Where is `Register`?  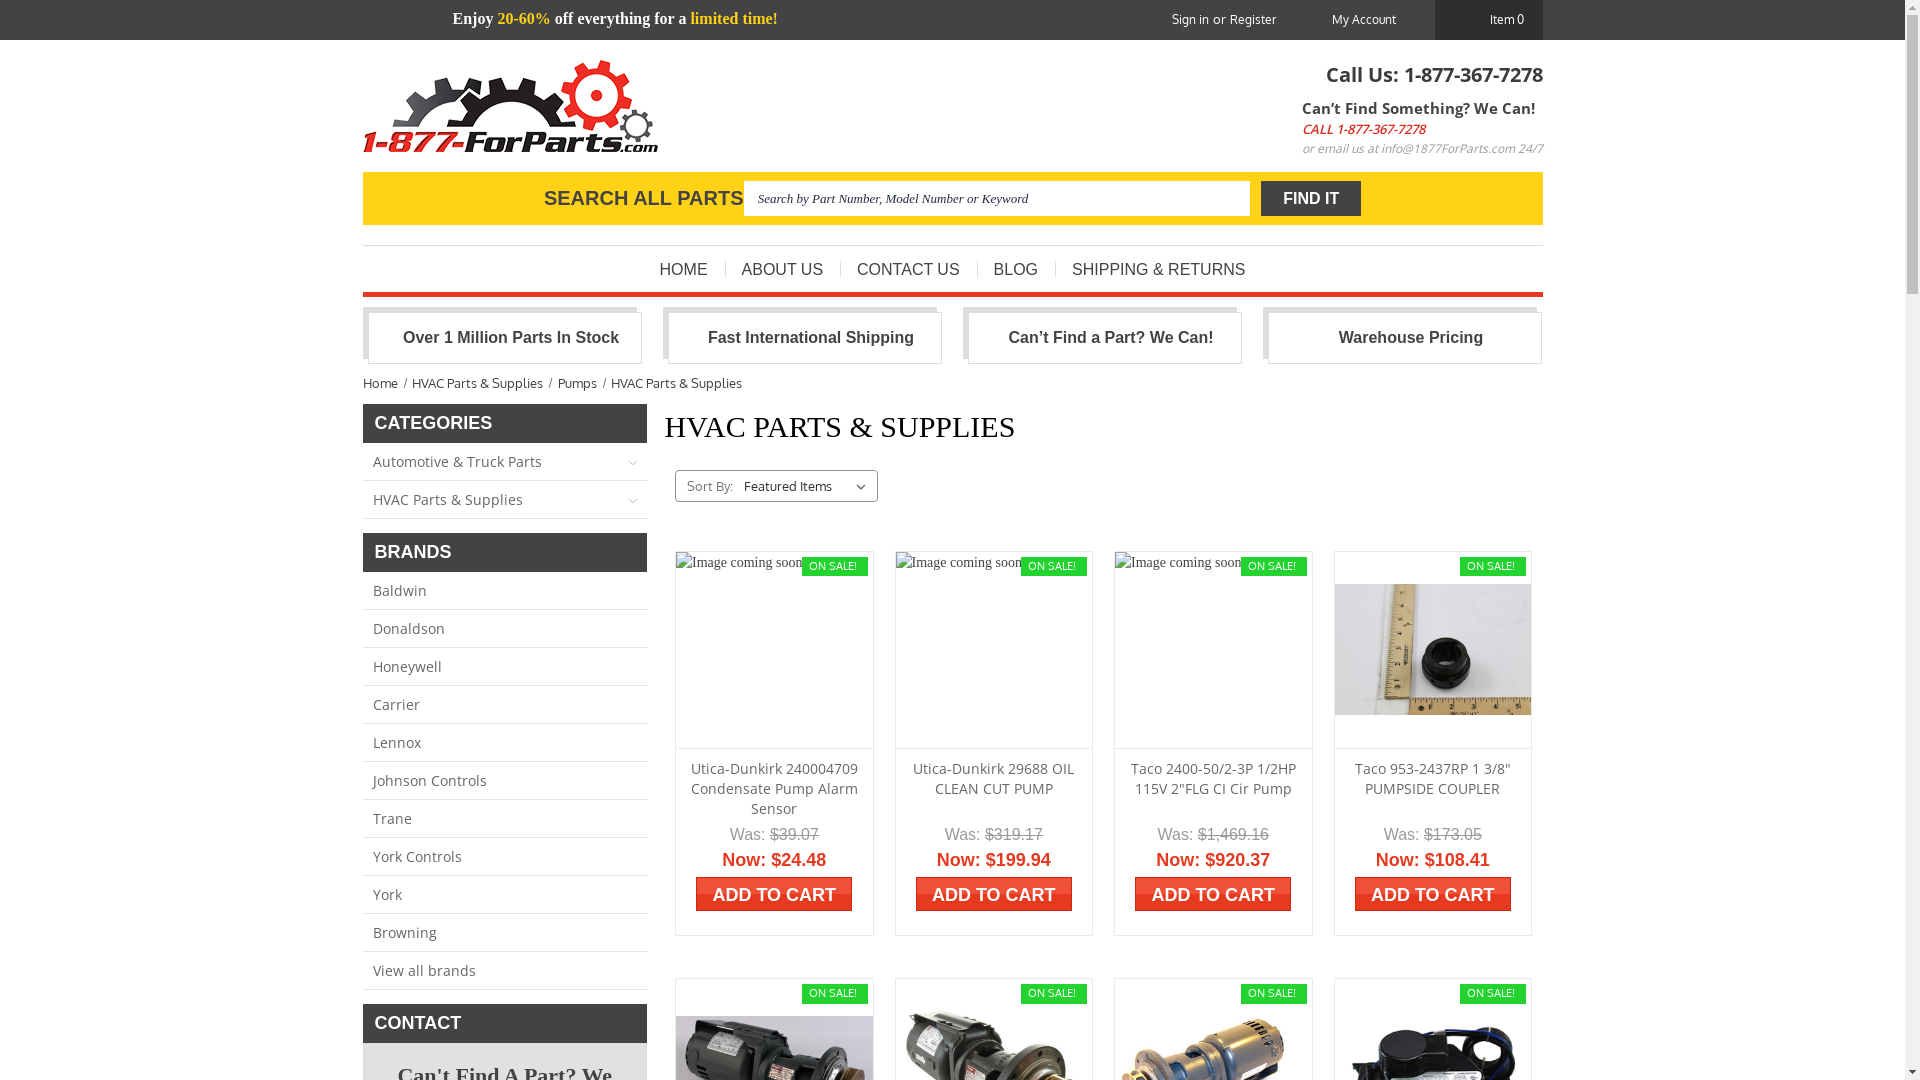 Register is located at coordinates (1252, 20).